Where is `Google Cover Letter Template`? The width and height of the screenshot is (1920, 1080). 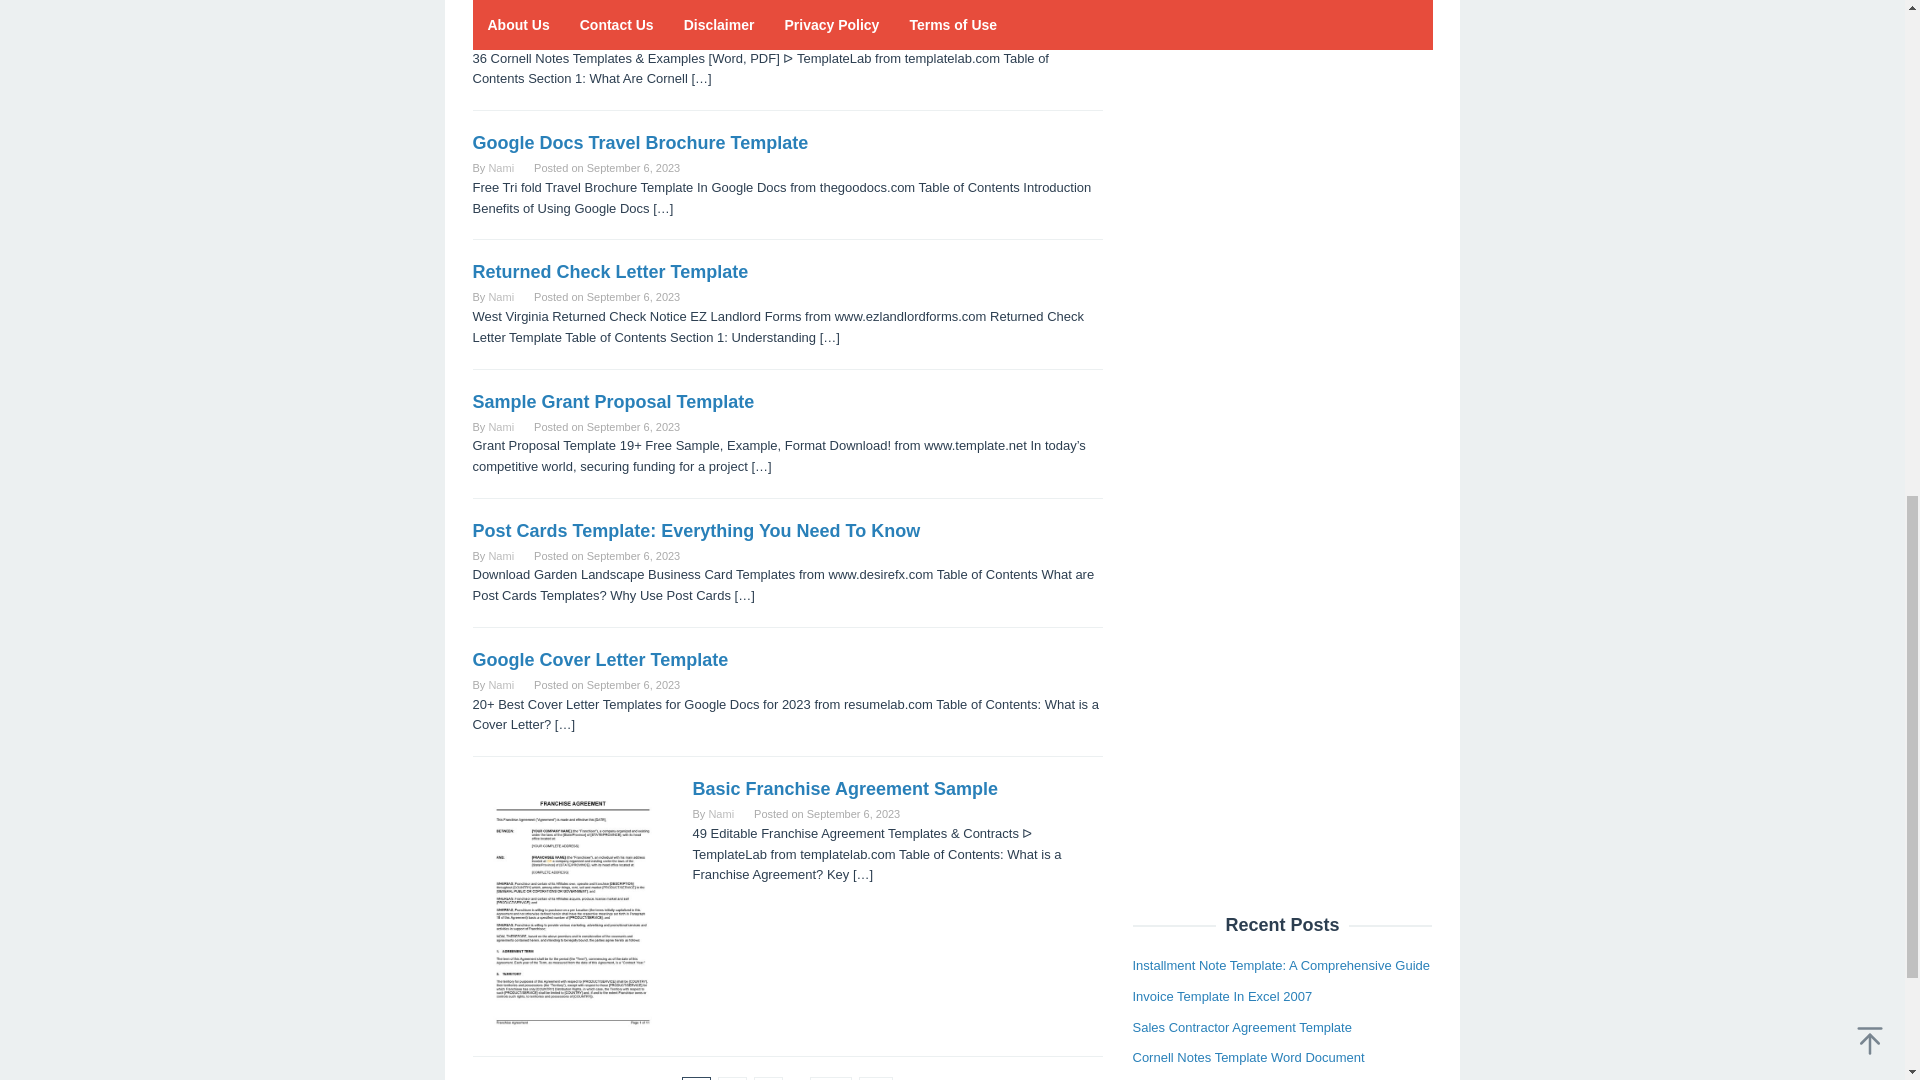 Google Cover Letter Template is located at coordinates (600, 660).